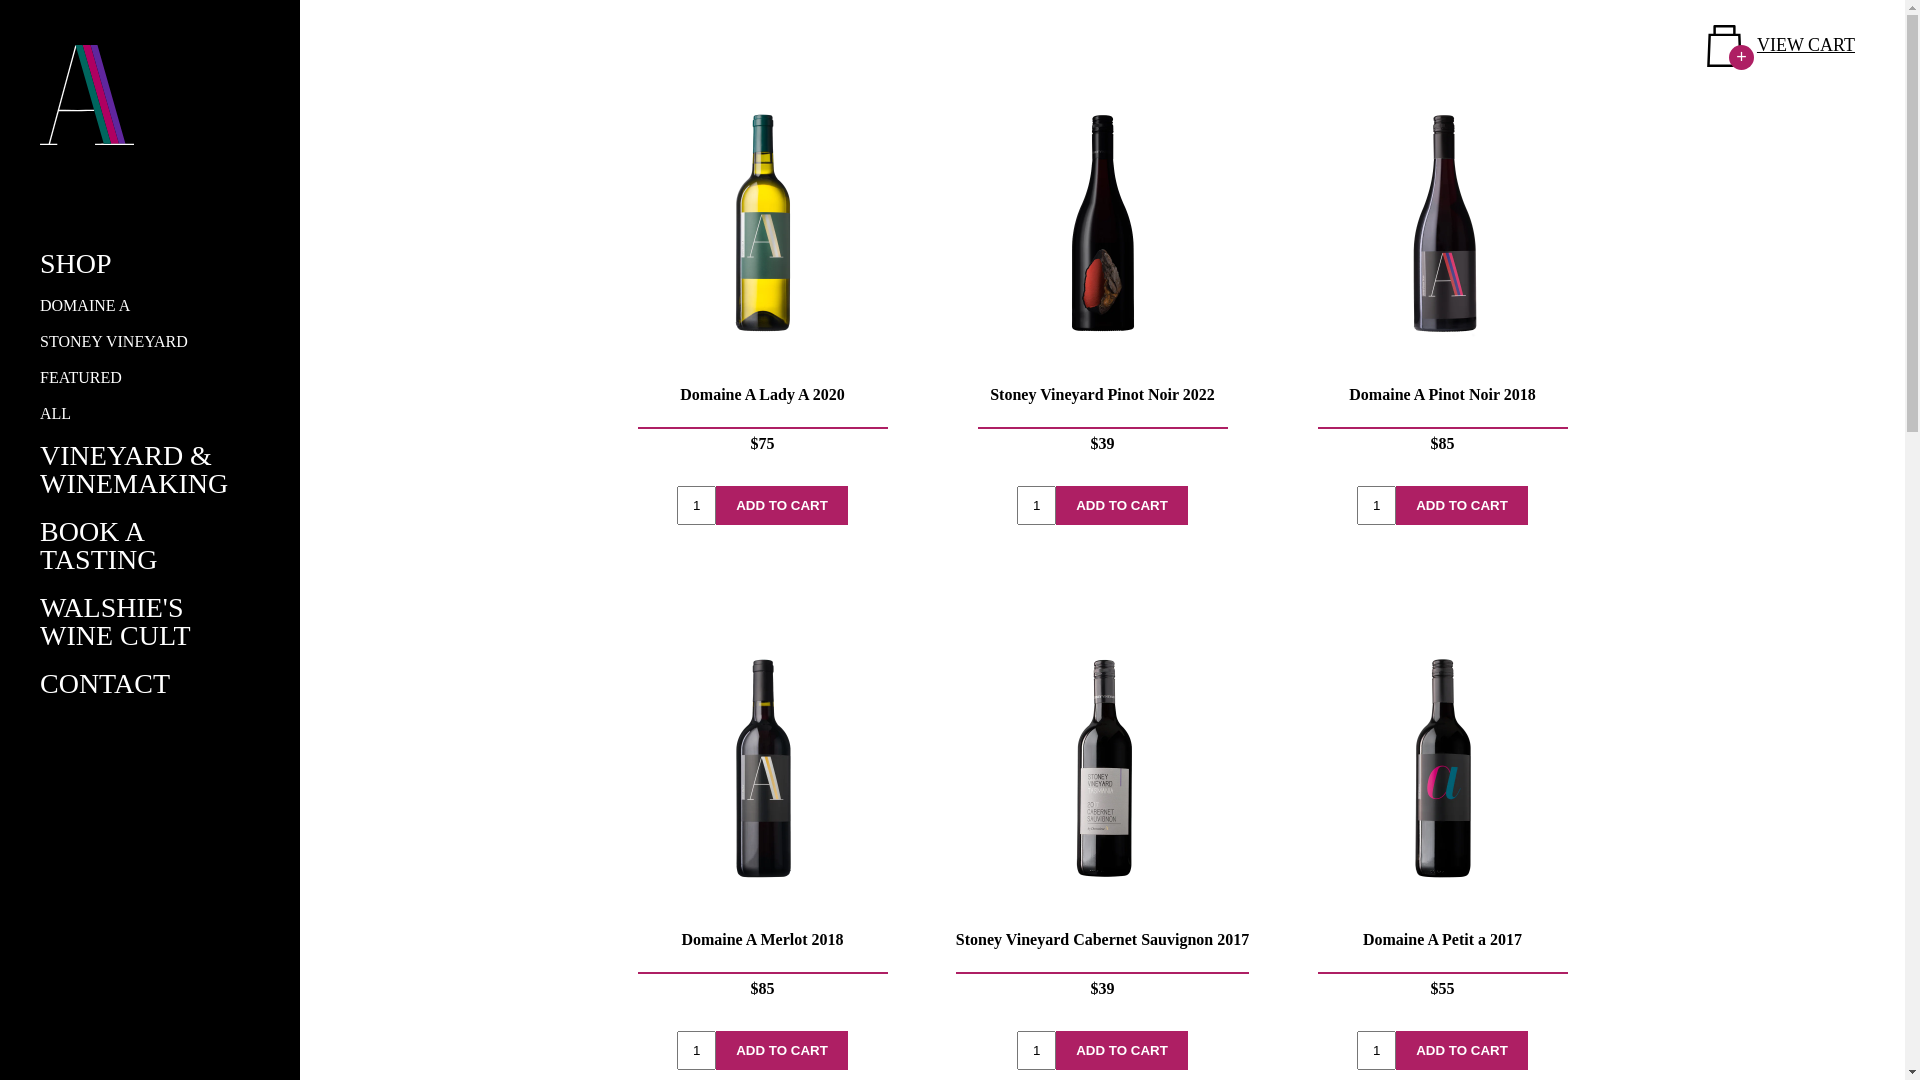 The image size is (1920, 1080). I want to click on Domaine A Petit a 2017
$55, so click(1442, 823).